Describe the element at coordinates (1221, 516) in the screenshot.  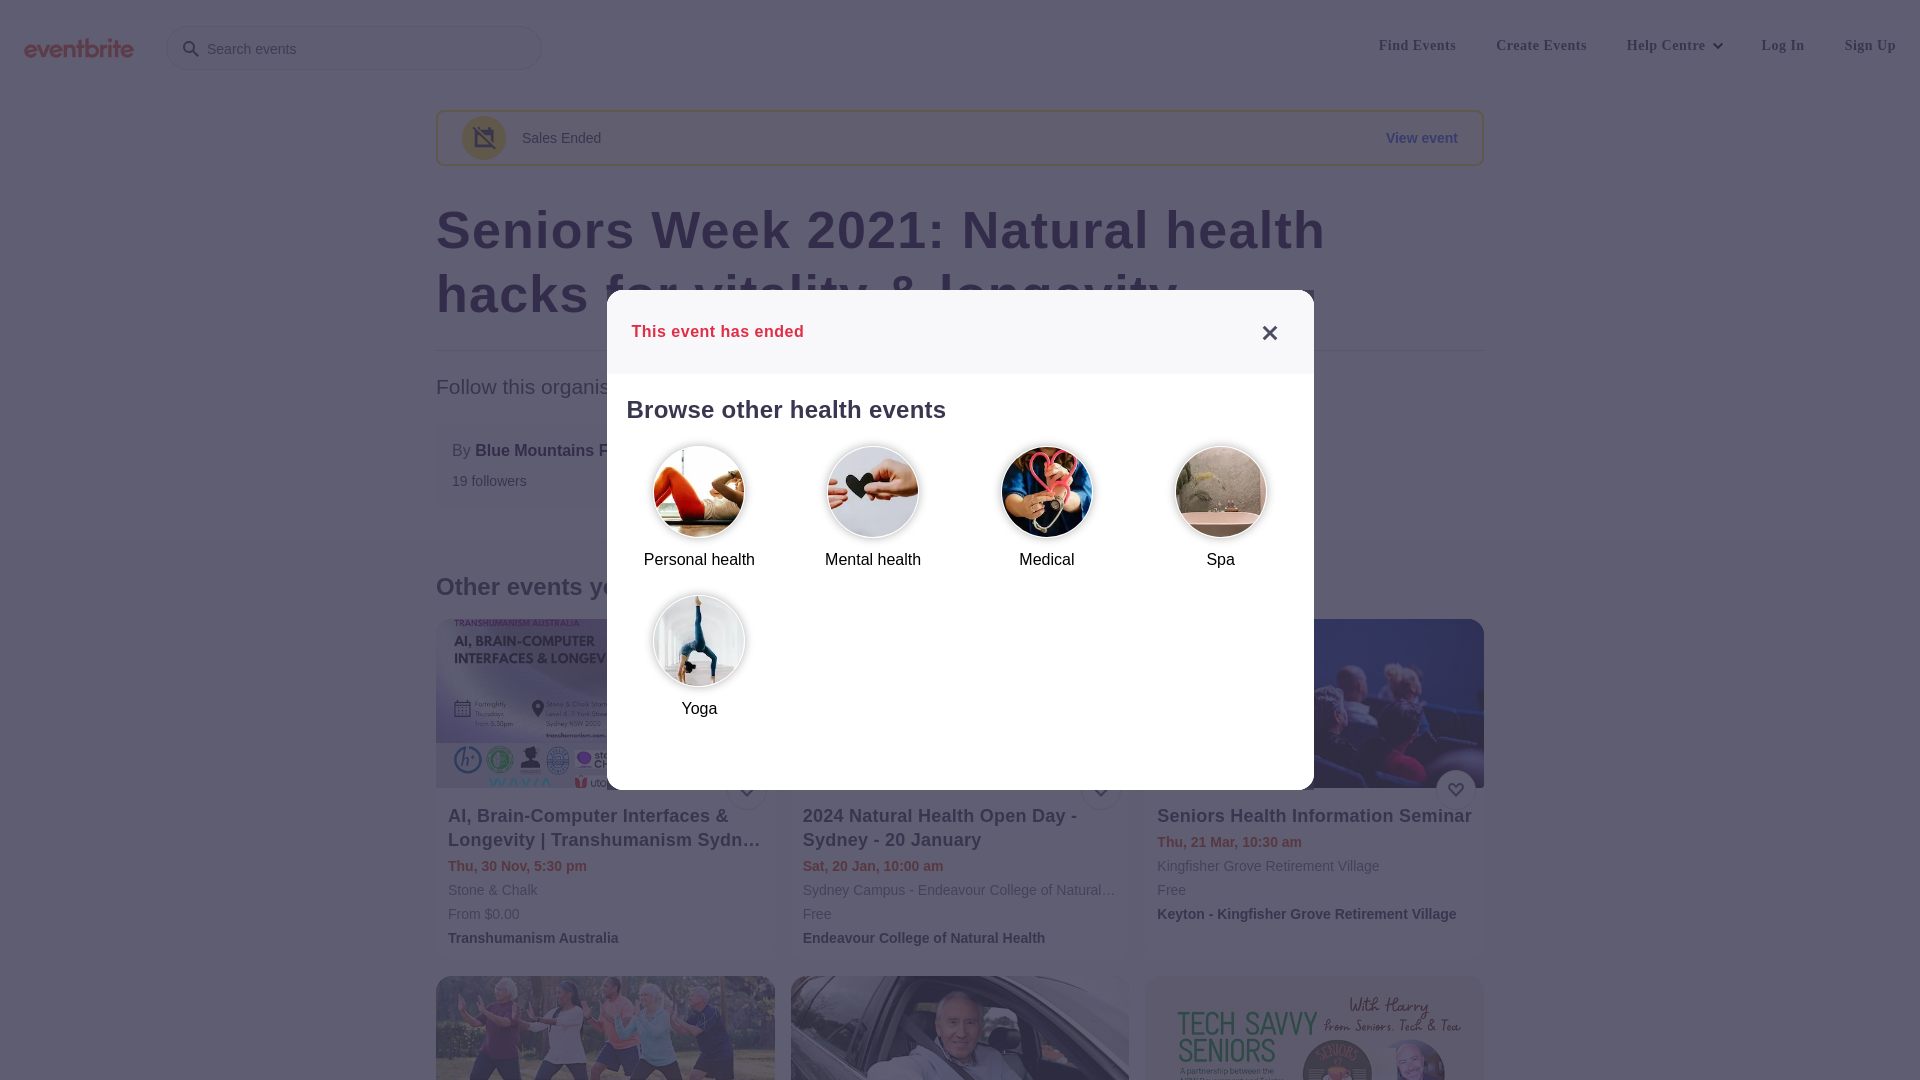
I see `Spa` at that location.